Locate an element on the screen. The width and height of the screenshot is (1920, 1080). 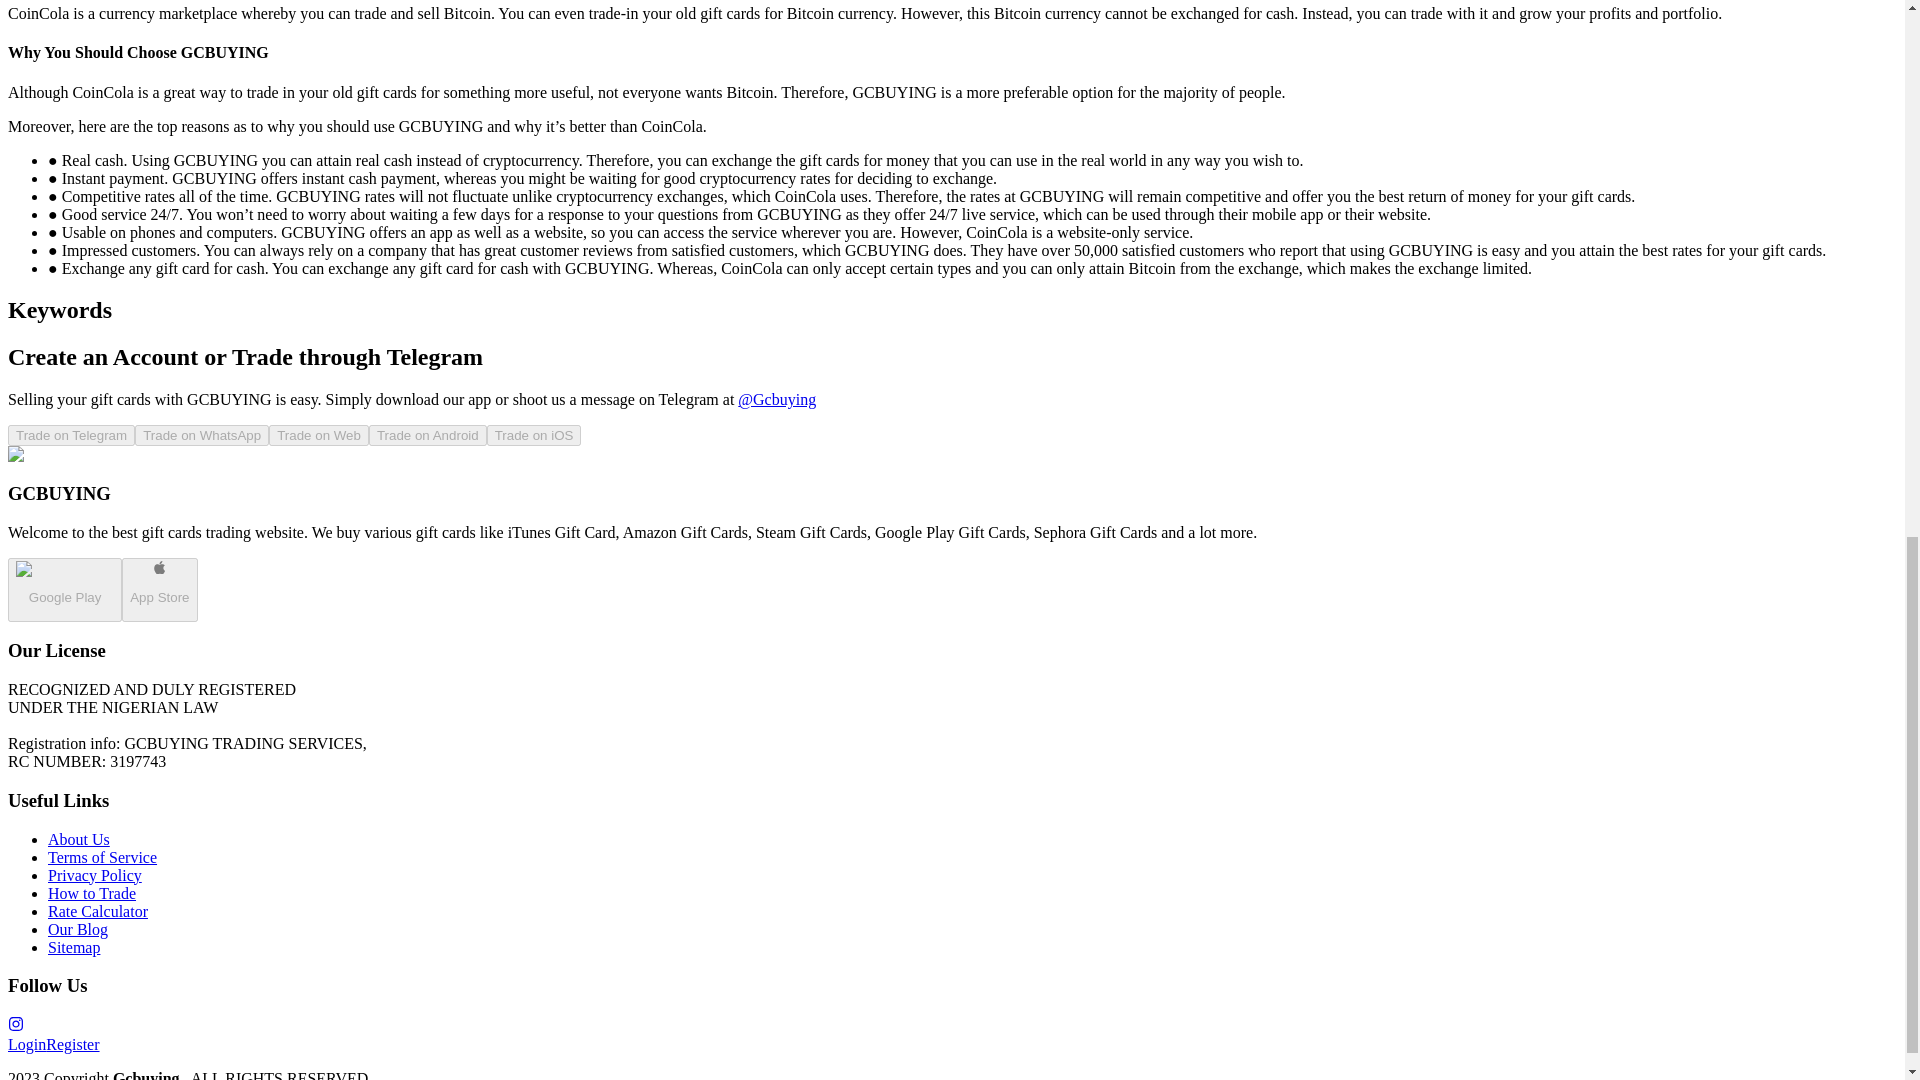
Trade on Android is located at coordinates (428, 434).